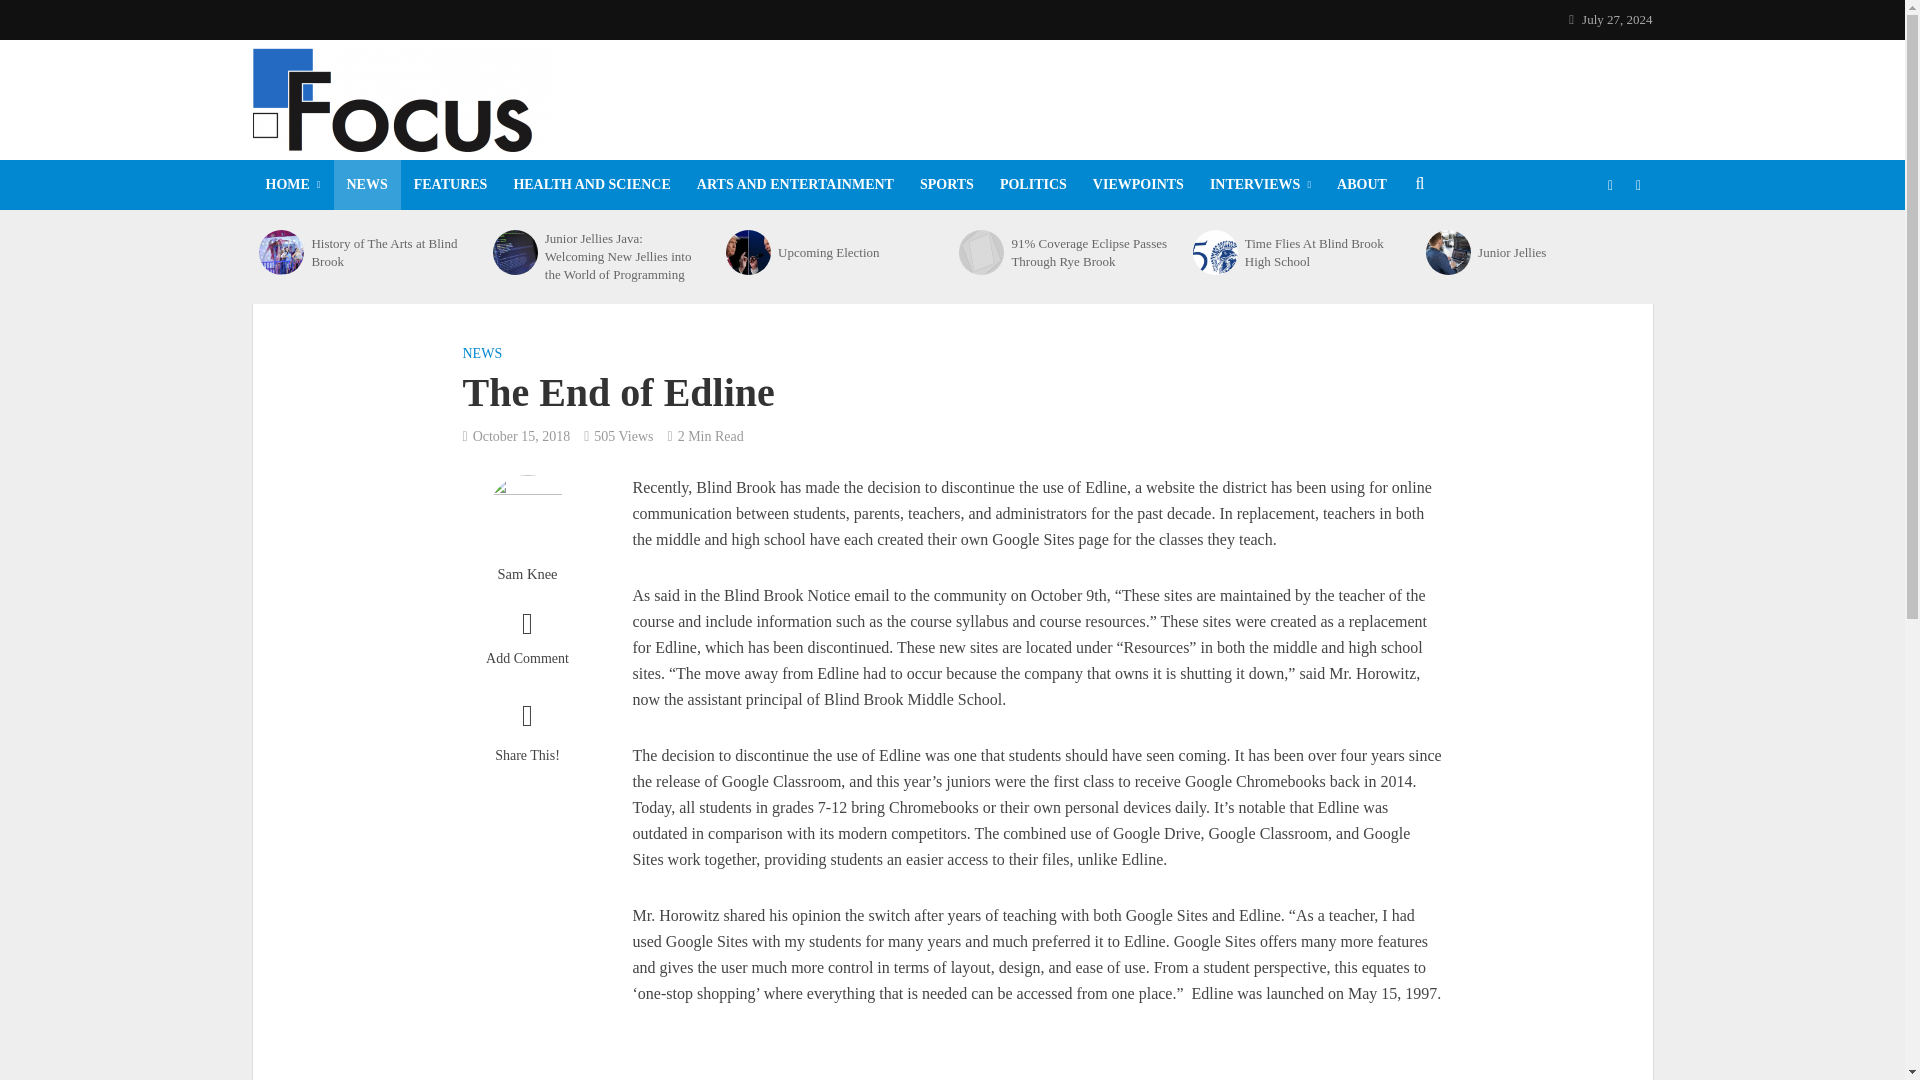 The width and height of the screenshot is (1920, 1080). Describe the element at coordinates (451, 184) in the screenshot. I see `FEATURES` at that location.